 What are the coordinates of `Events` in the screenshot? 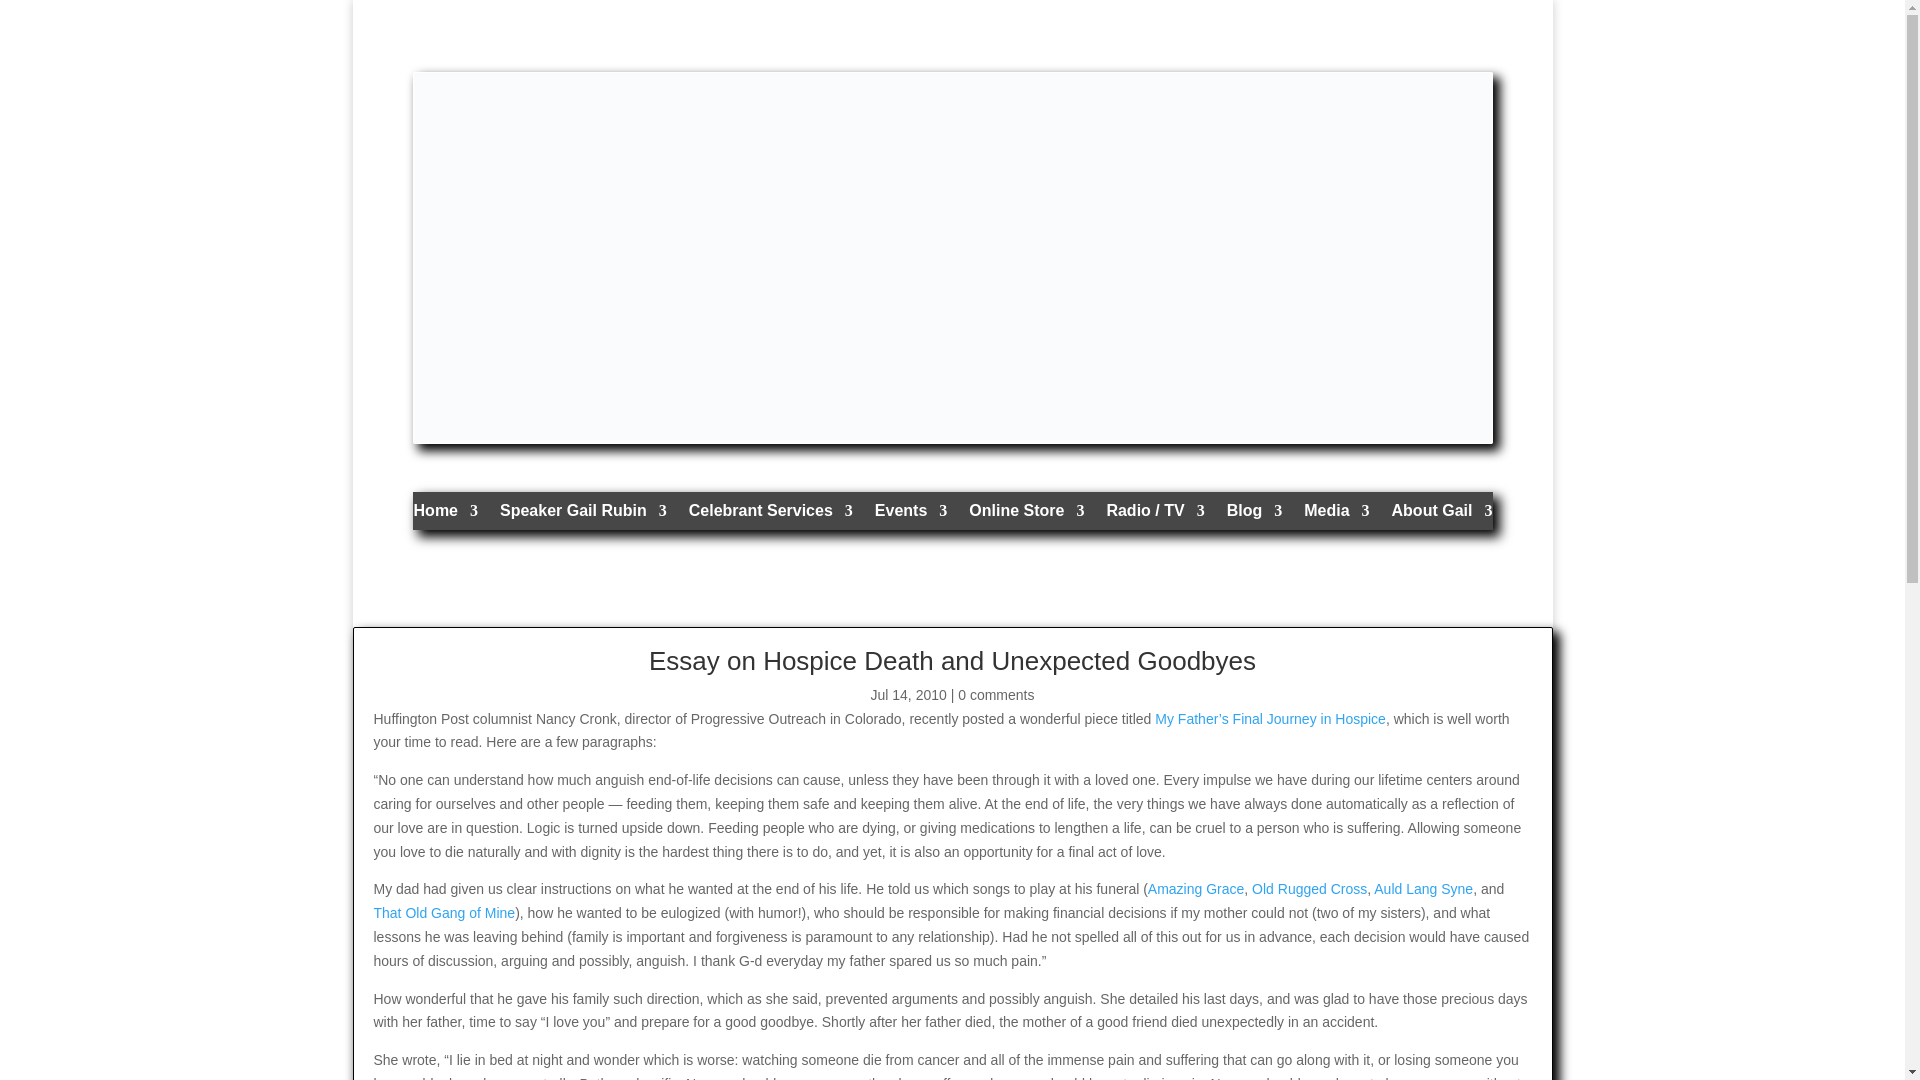 It's located at (910, 515).